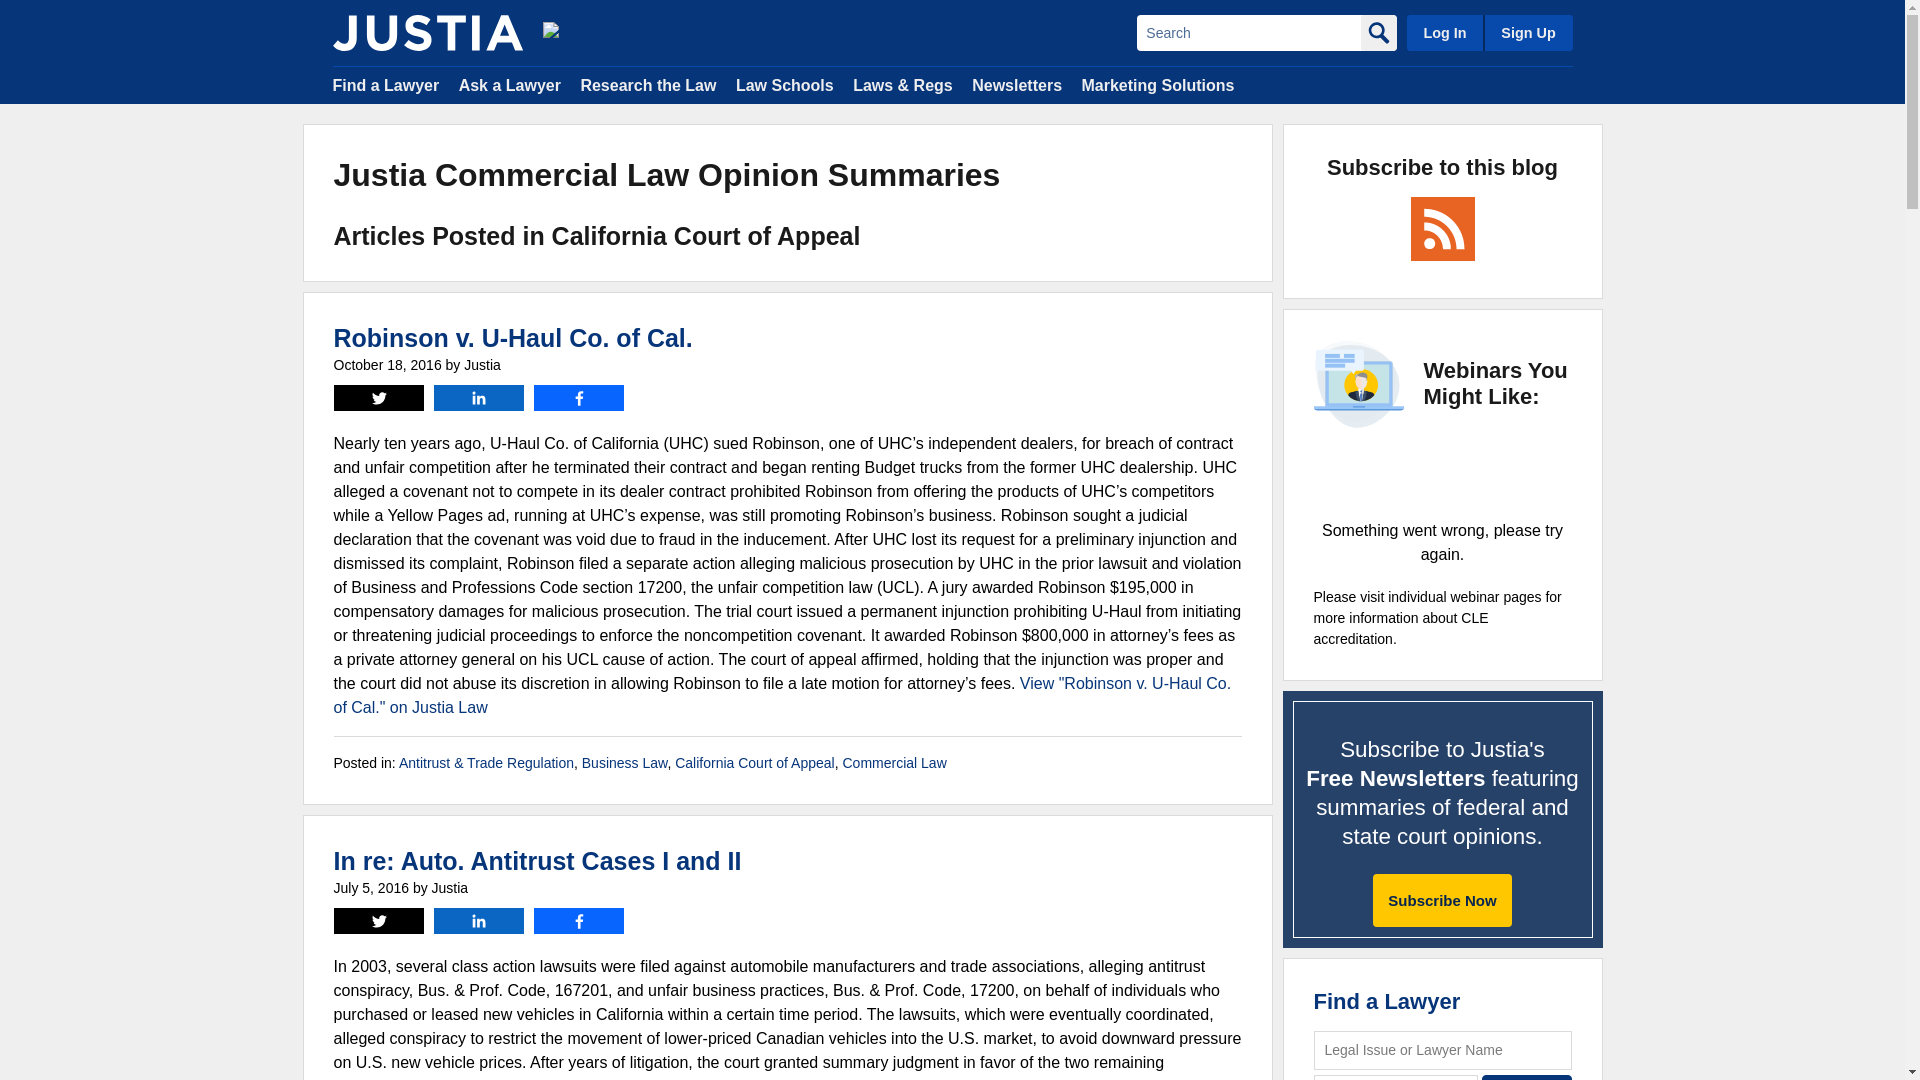 The width and height of the screenshot is (1920, 1080). What do you see at coordinates (1527, 1077) in the screenshot?
I see `Search` at bounding box center [1527, 1077].